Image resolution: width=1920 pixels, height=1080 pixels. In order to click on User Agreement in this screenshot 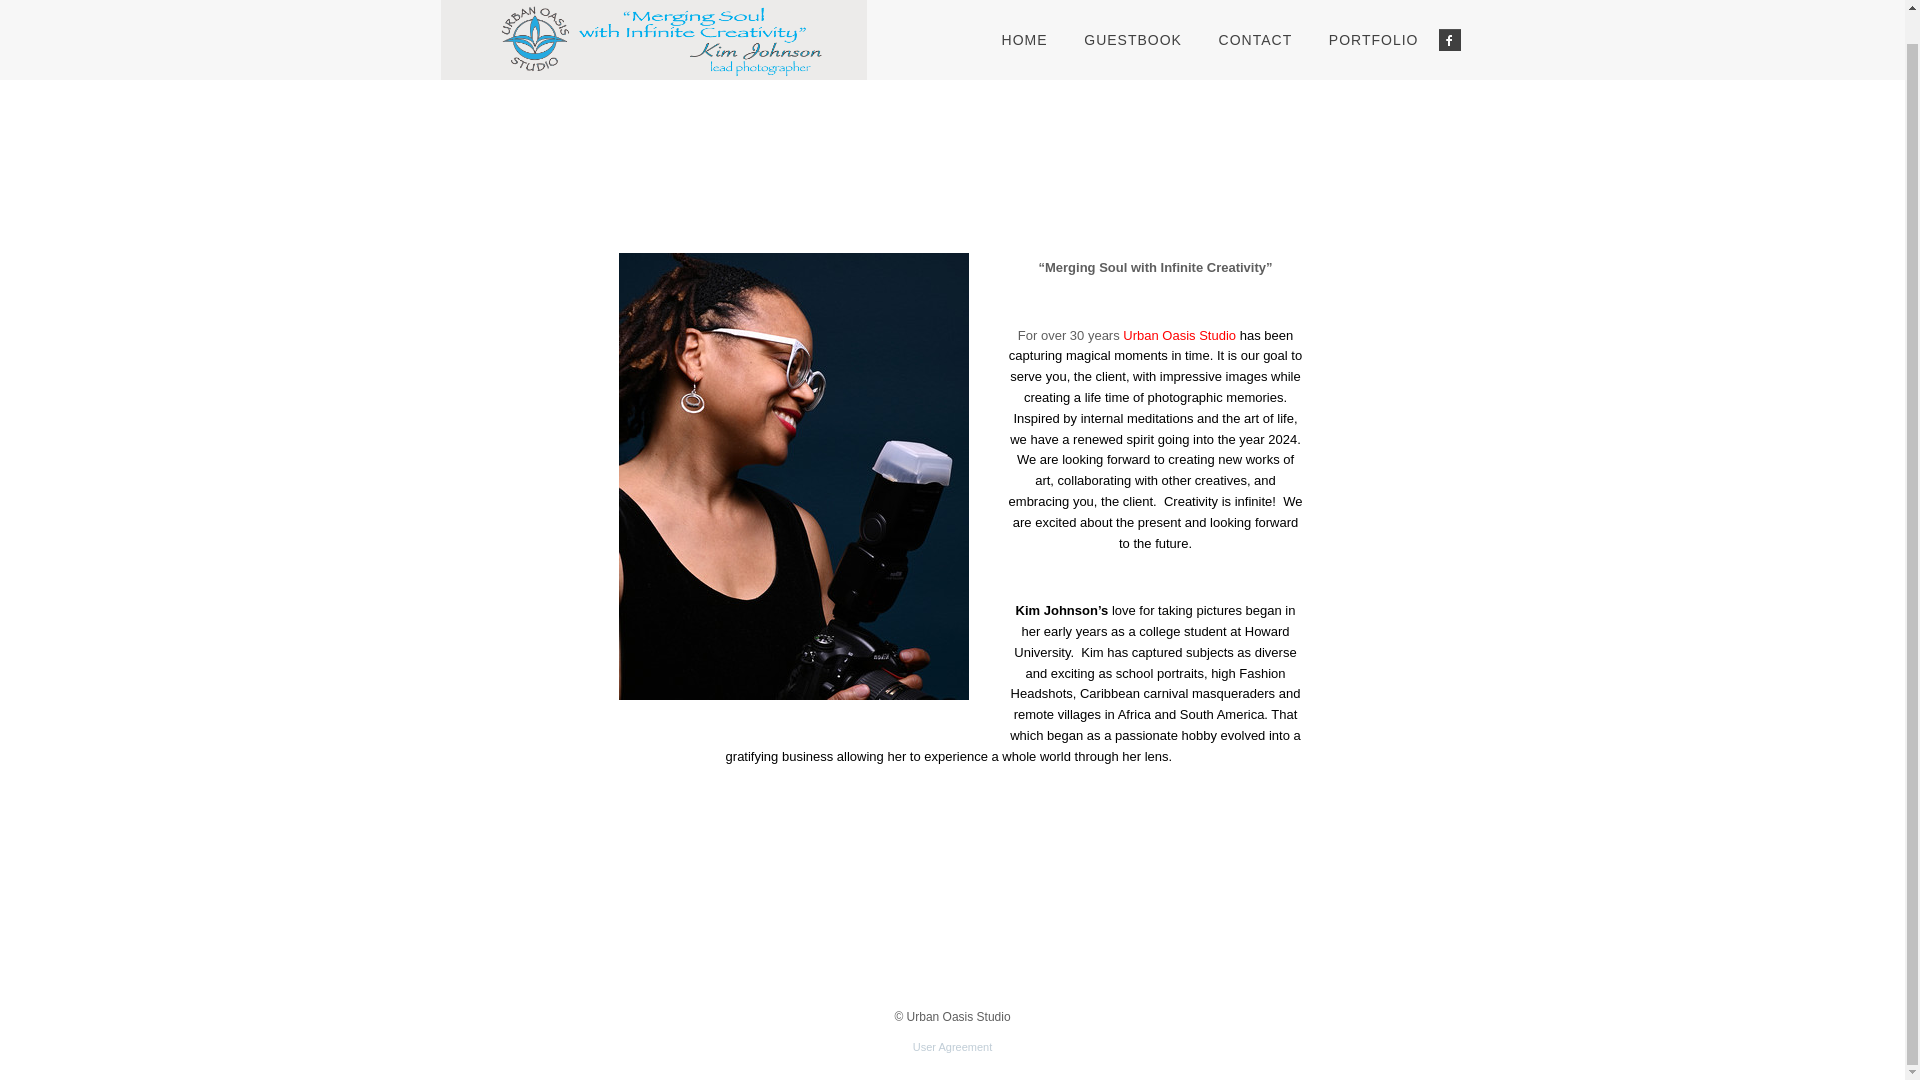, I will do `click(952, 1047)`.